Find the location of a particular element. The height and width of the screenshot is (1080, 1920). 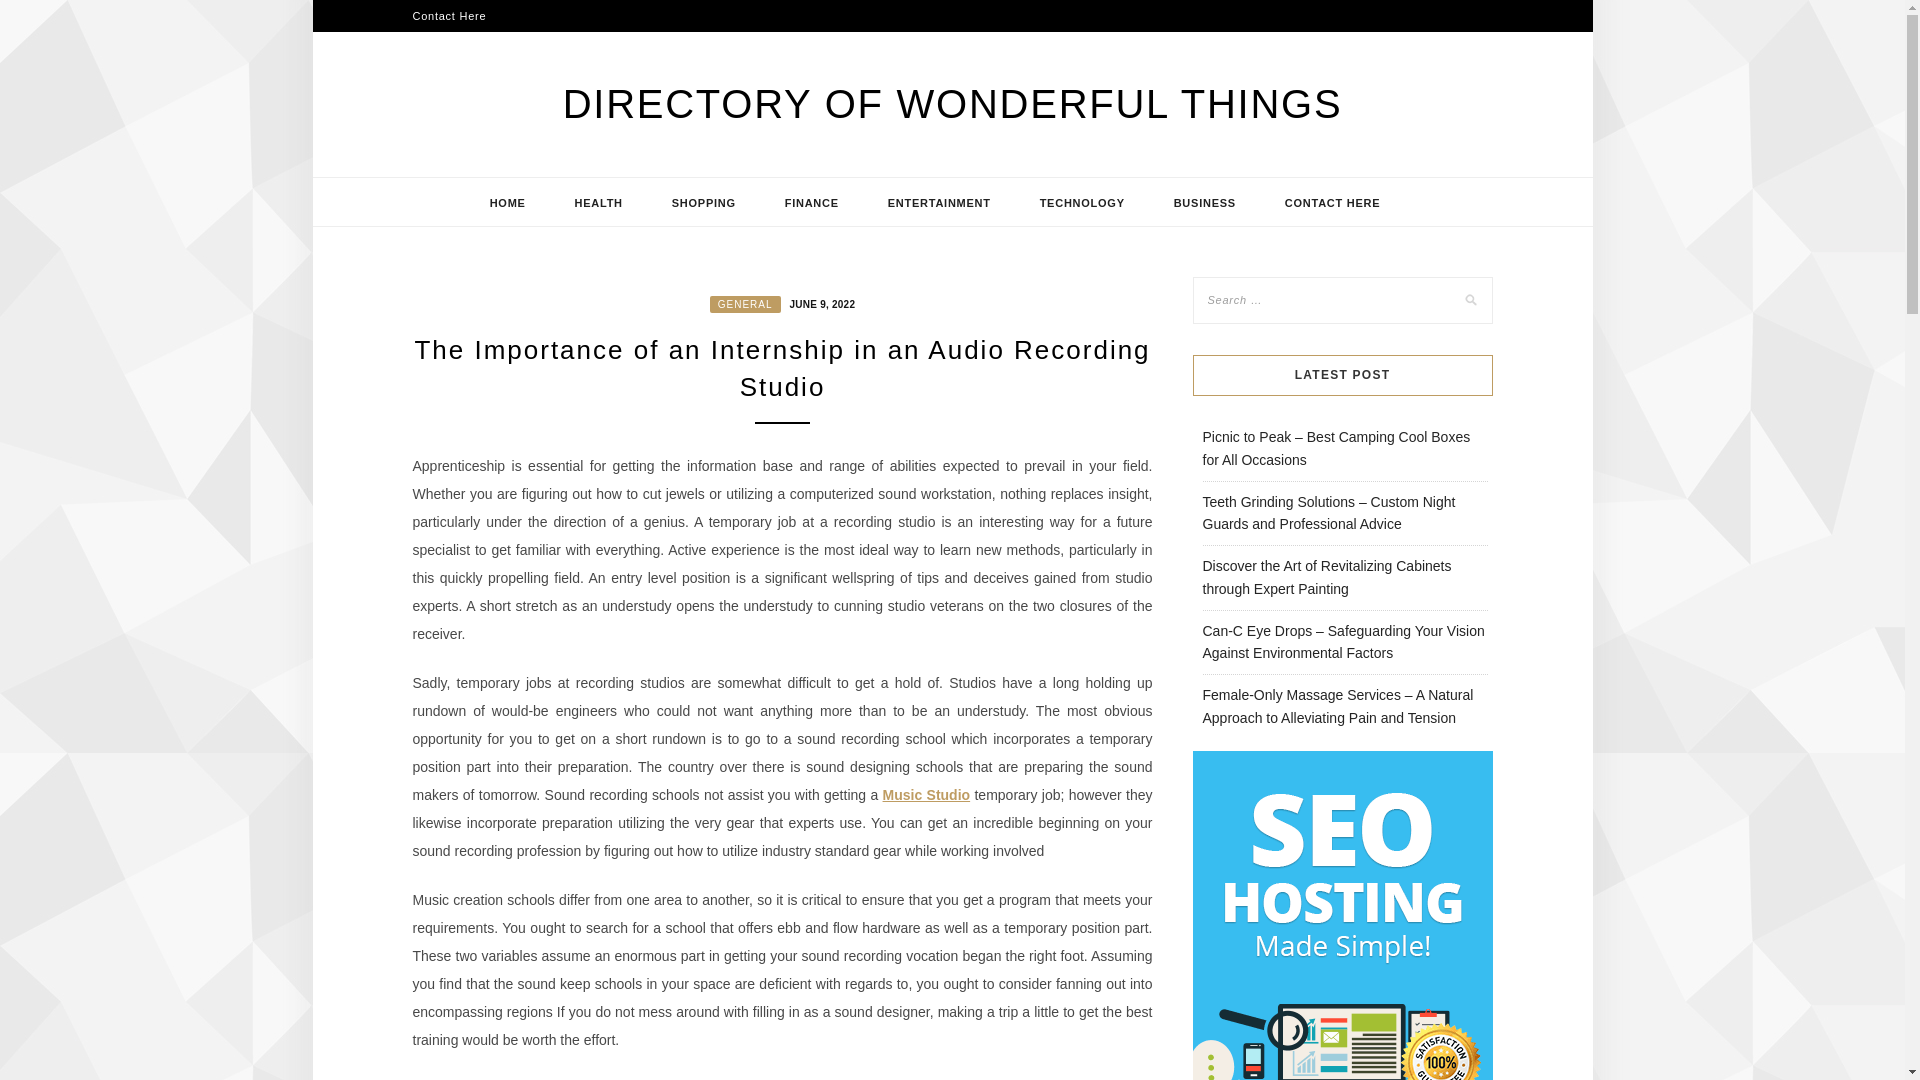

HEALTH is located at coordinates (598, 202).